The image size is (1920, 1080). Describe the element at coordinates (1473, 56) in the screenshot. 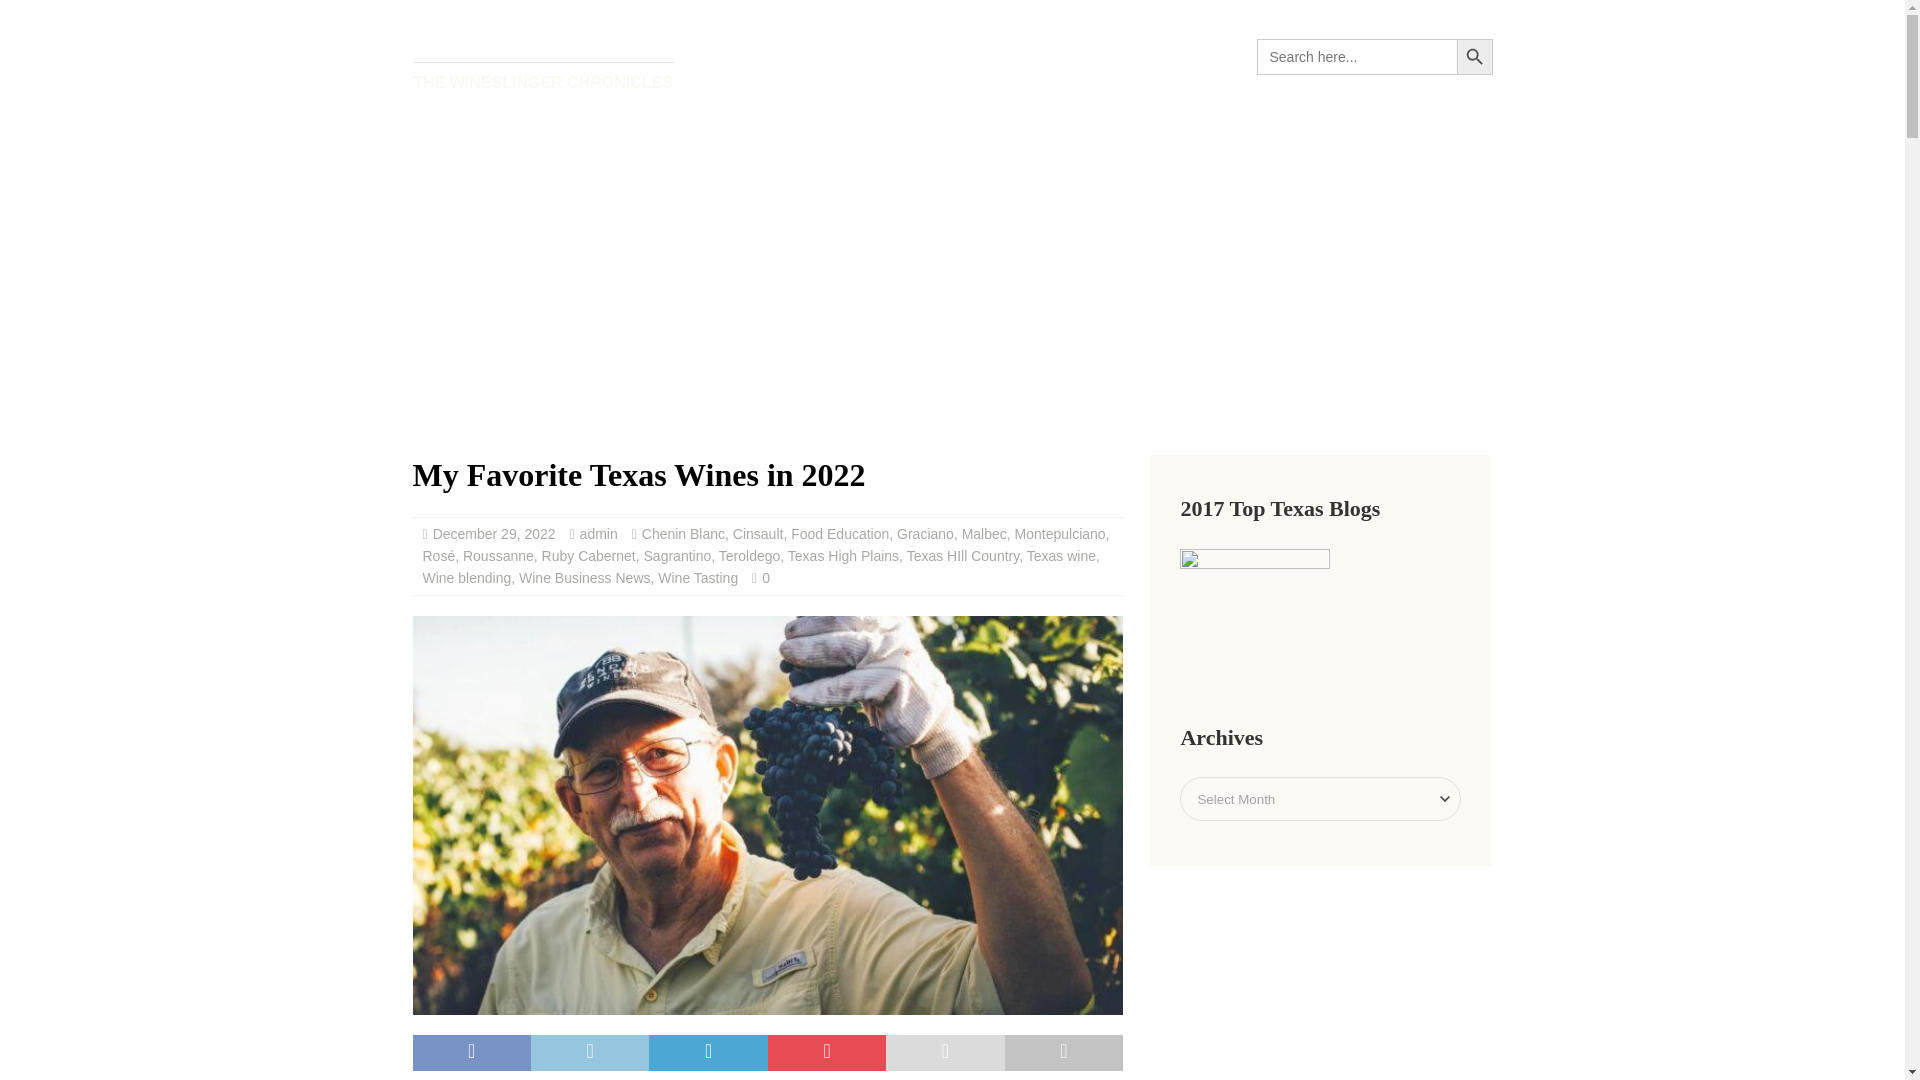

I see `Search Button` at that location.